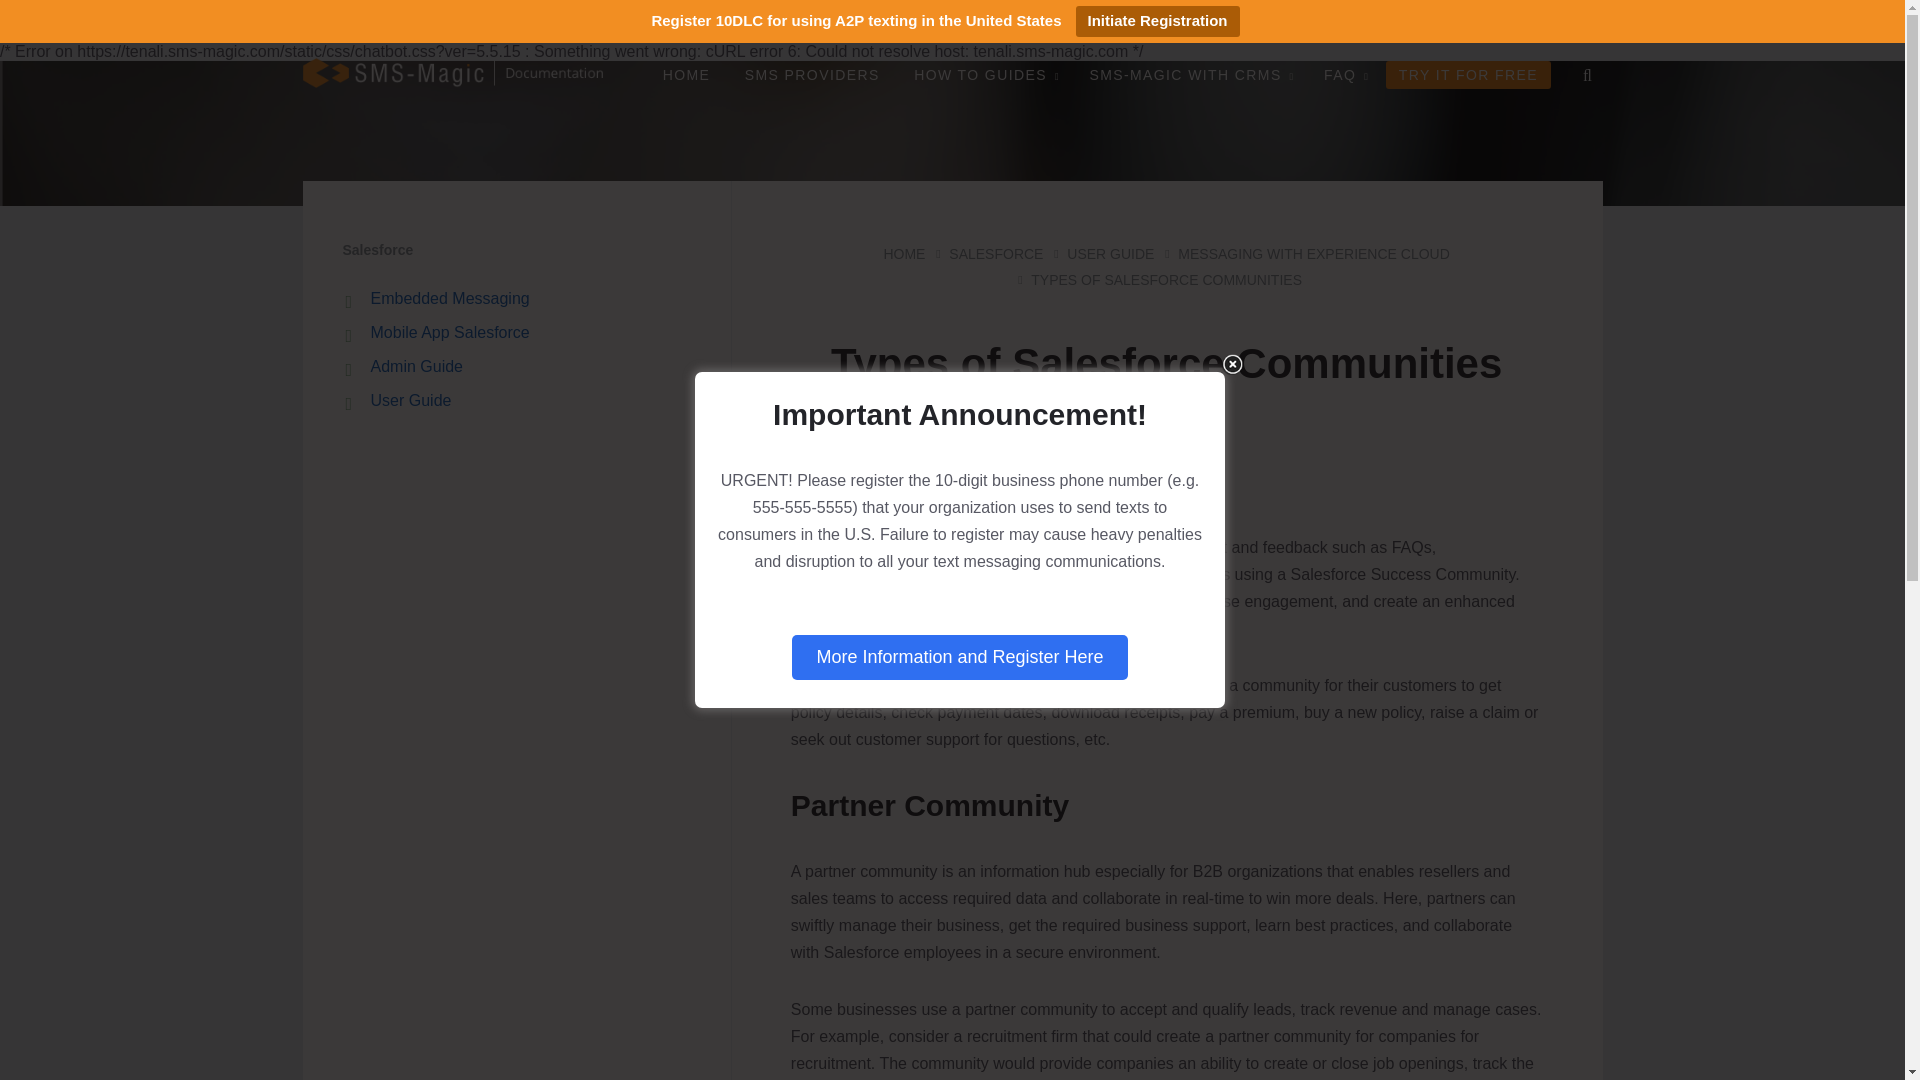  What do you see at coordinates (1188, 74) in the screenshot?
I see `SMS-MAGIC WITH CRMS` at bounding box center [1188, 74].